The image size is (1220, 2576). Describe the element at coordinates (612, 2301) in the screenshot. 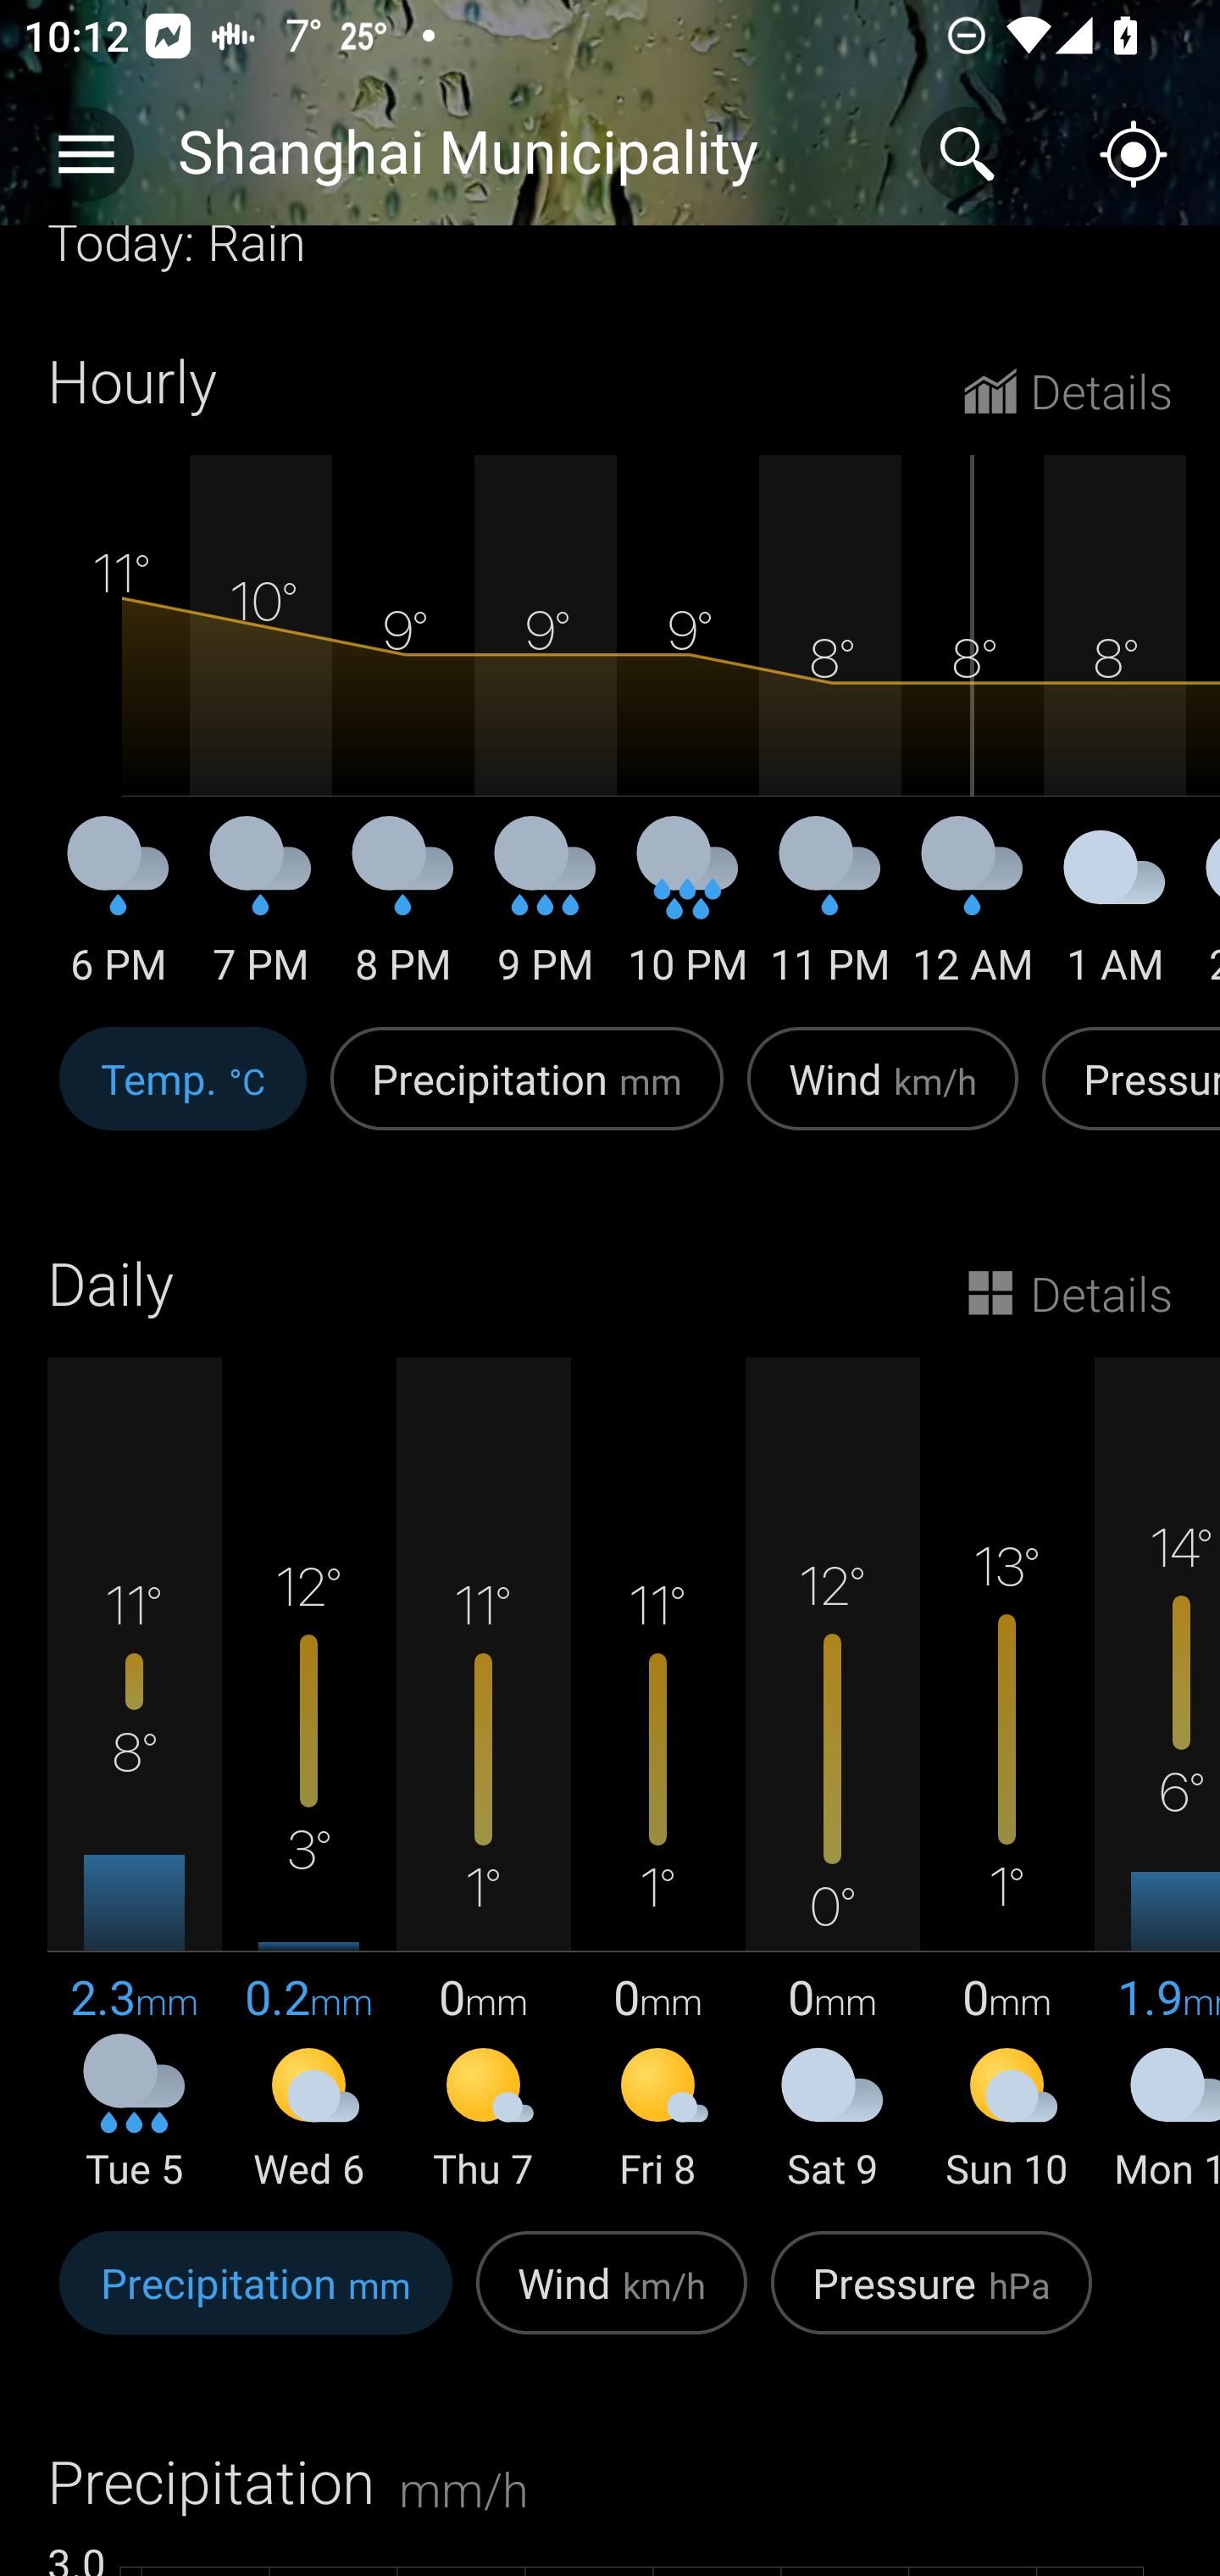

I see `Wind km/h` at that location.